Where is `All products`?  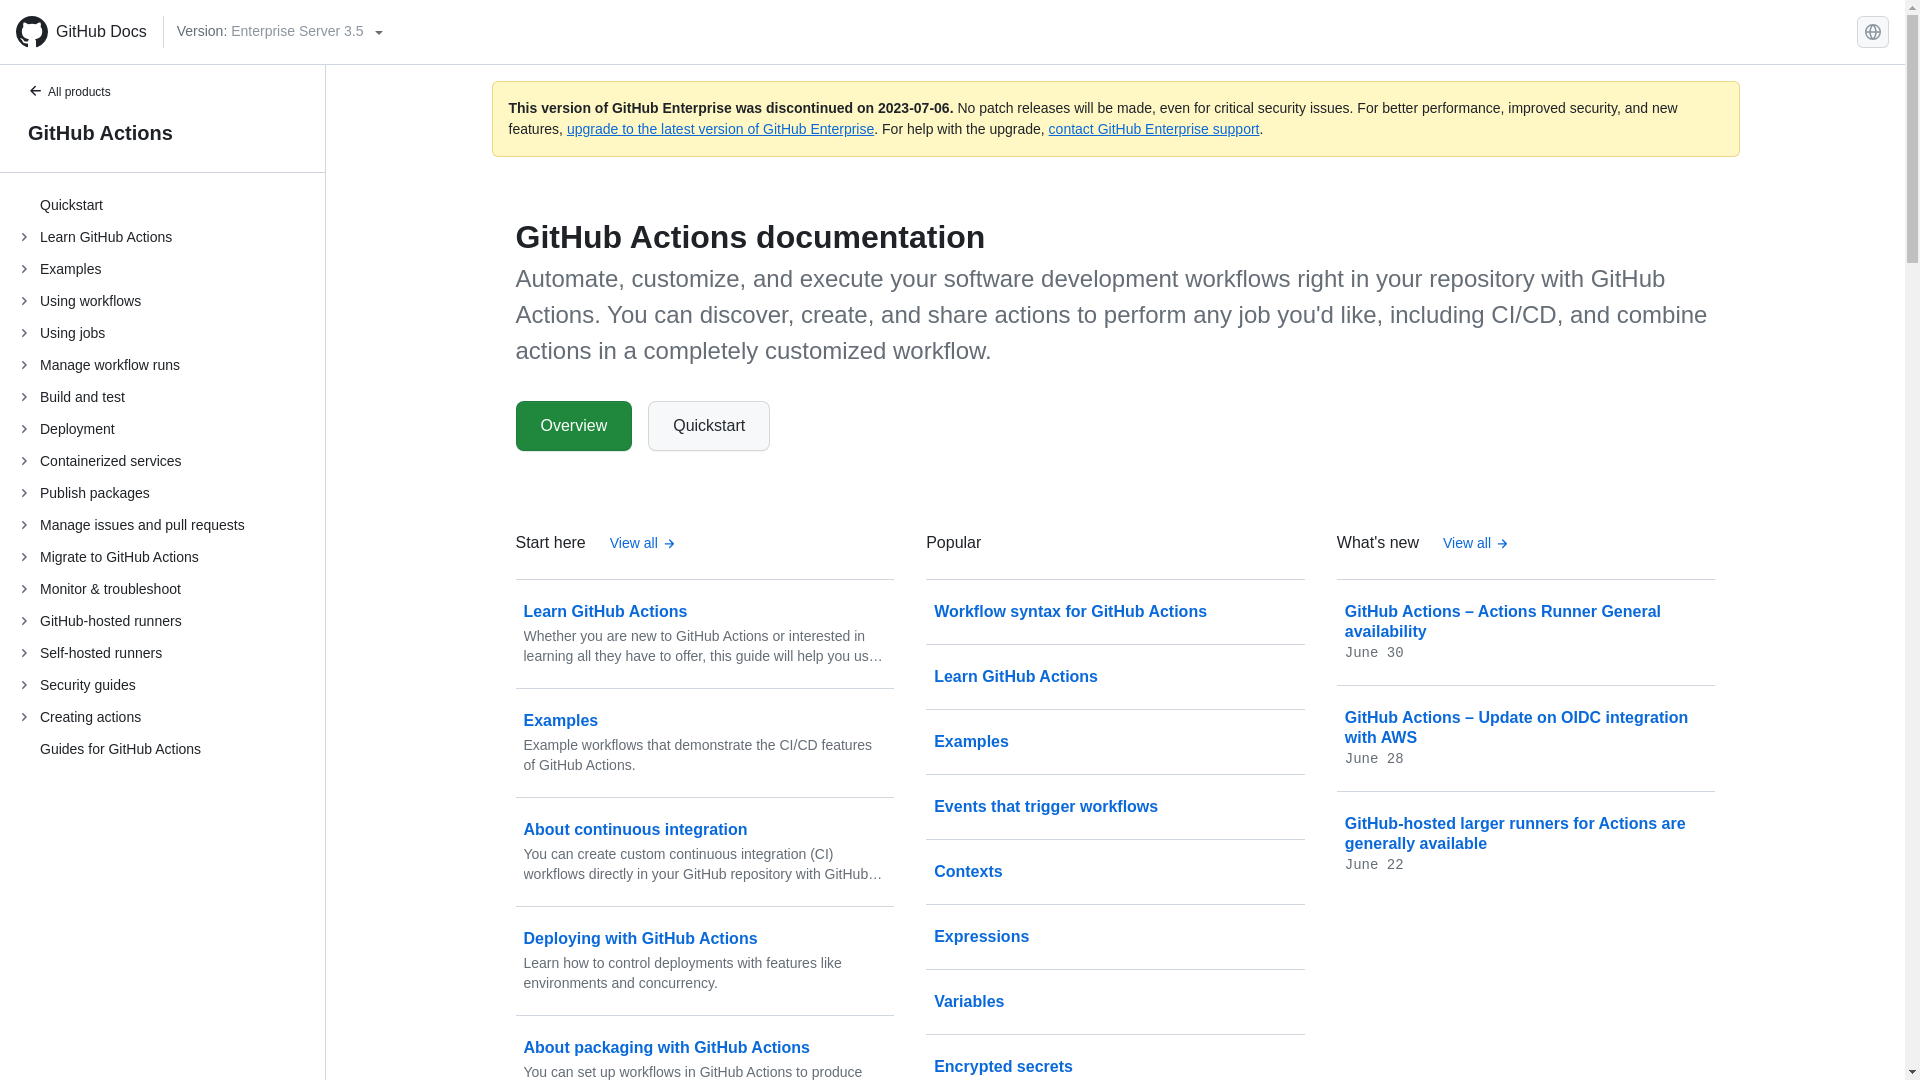
All products is located at coordinates (80, 94).